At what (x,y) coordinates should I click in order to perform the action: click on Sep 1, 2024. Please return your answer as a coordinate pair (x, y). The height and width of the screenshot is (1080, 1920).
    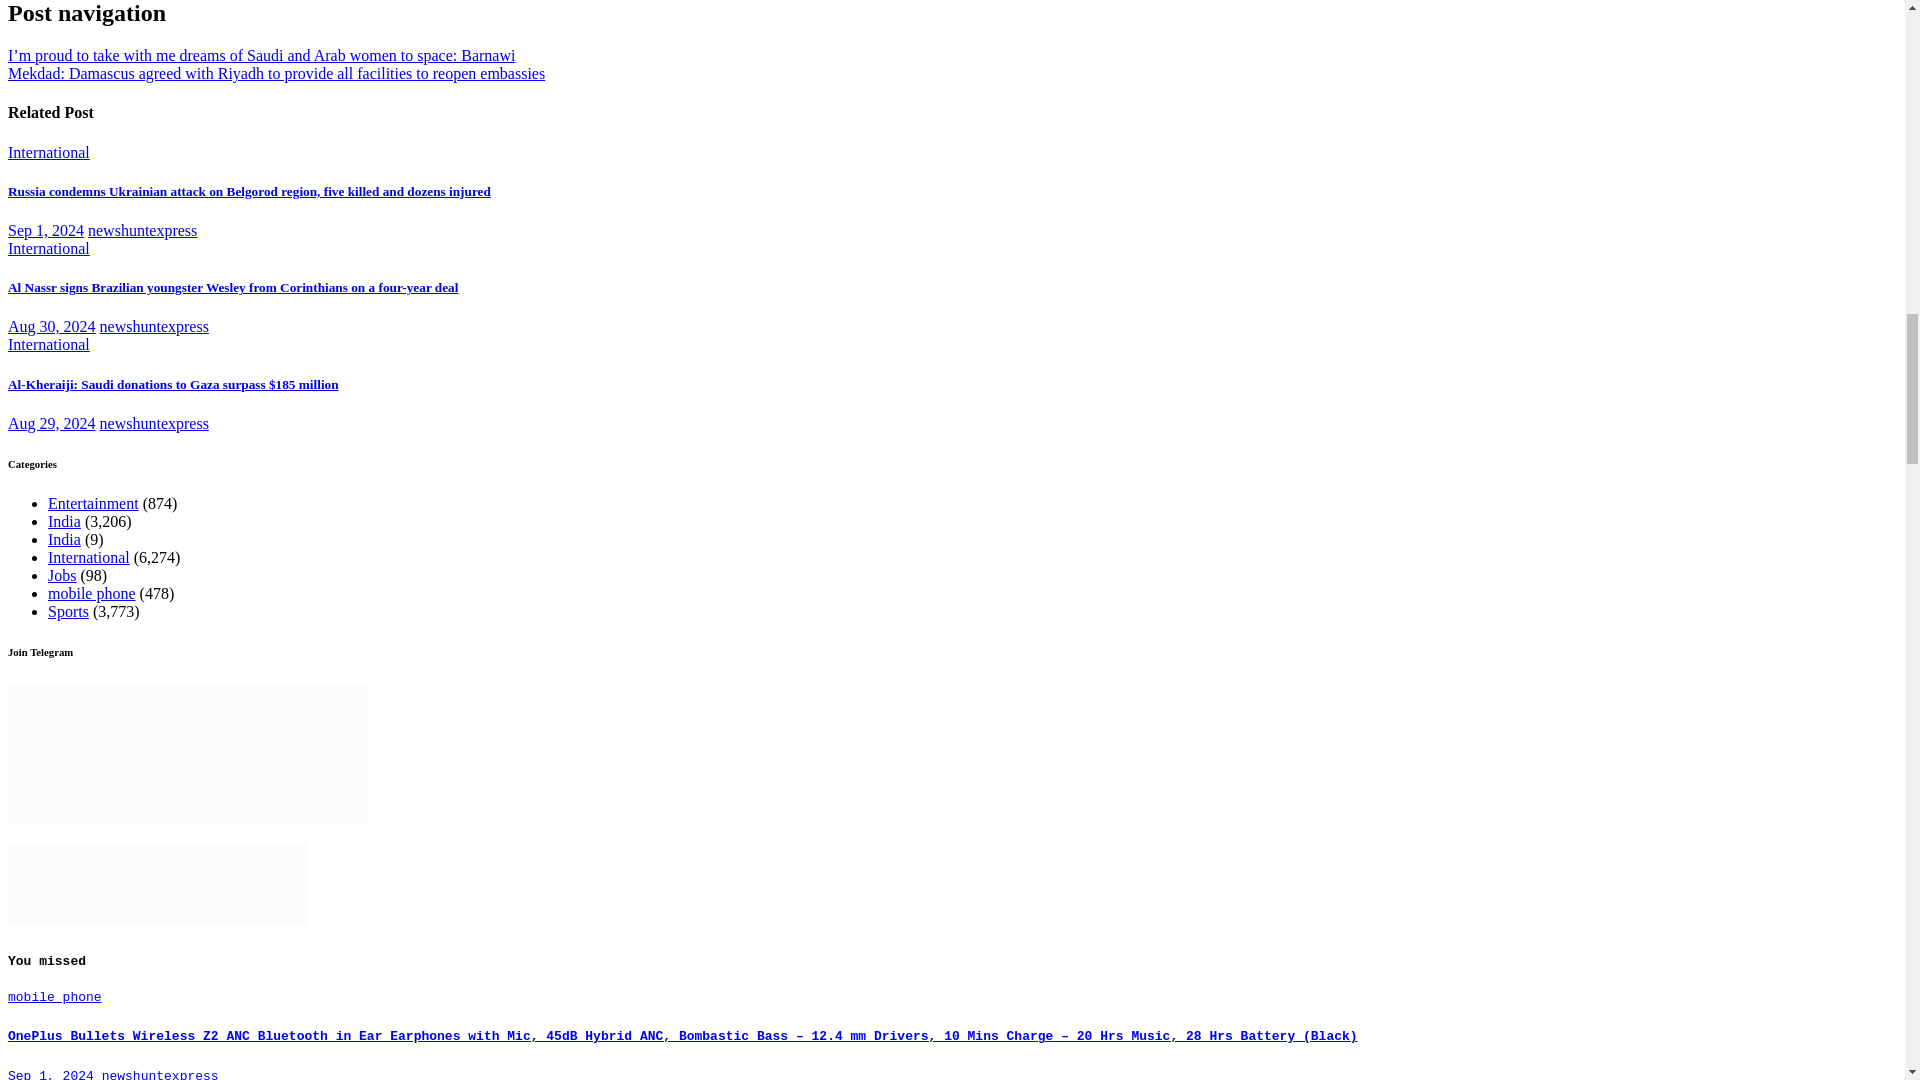
    Looking at the image, I should click on (46, 230).